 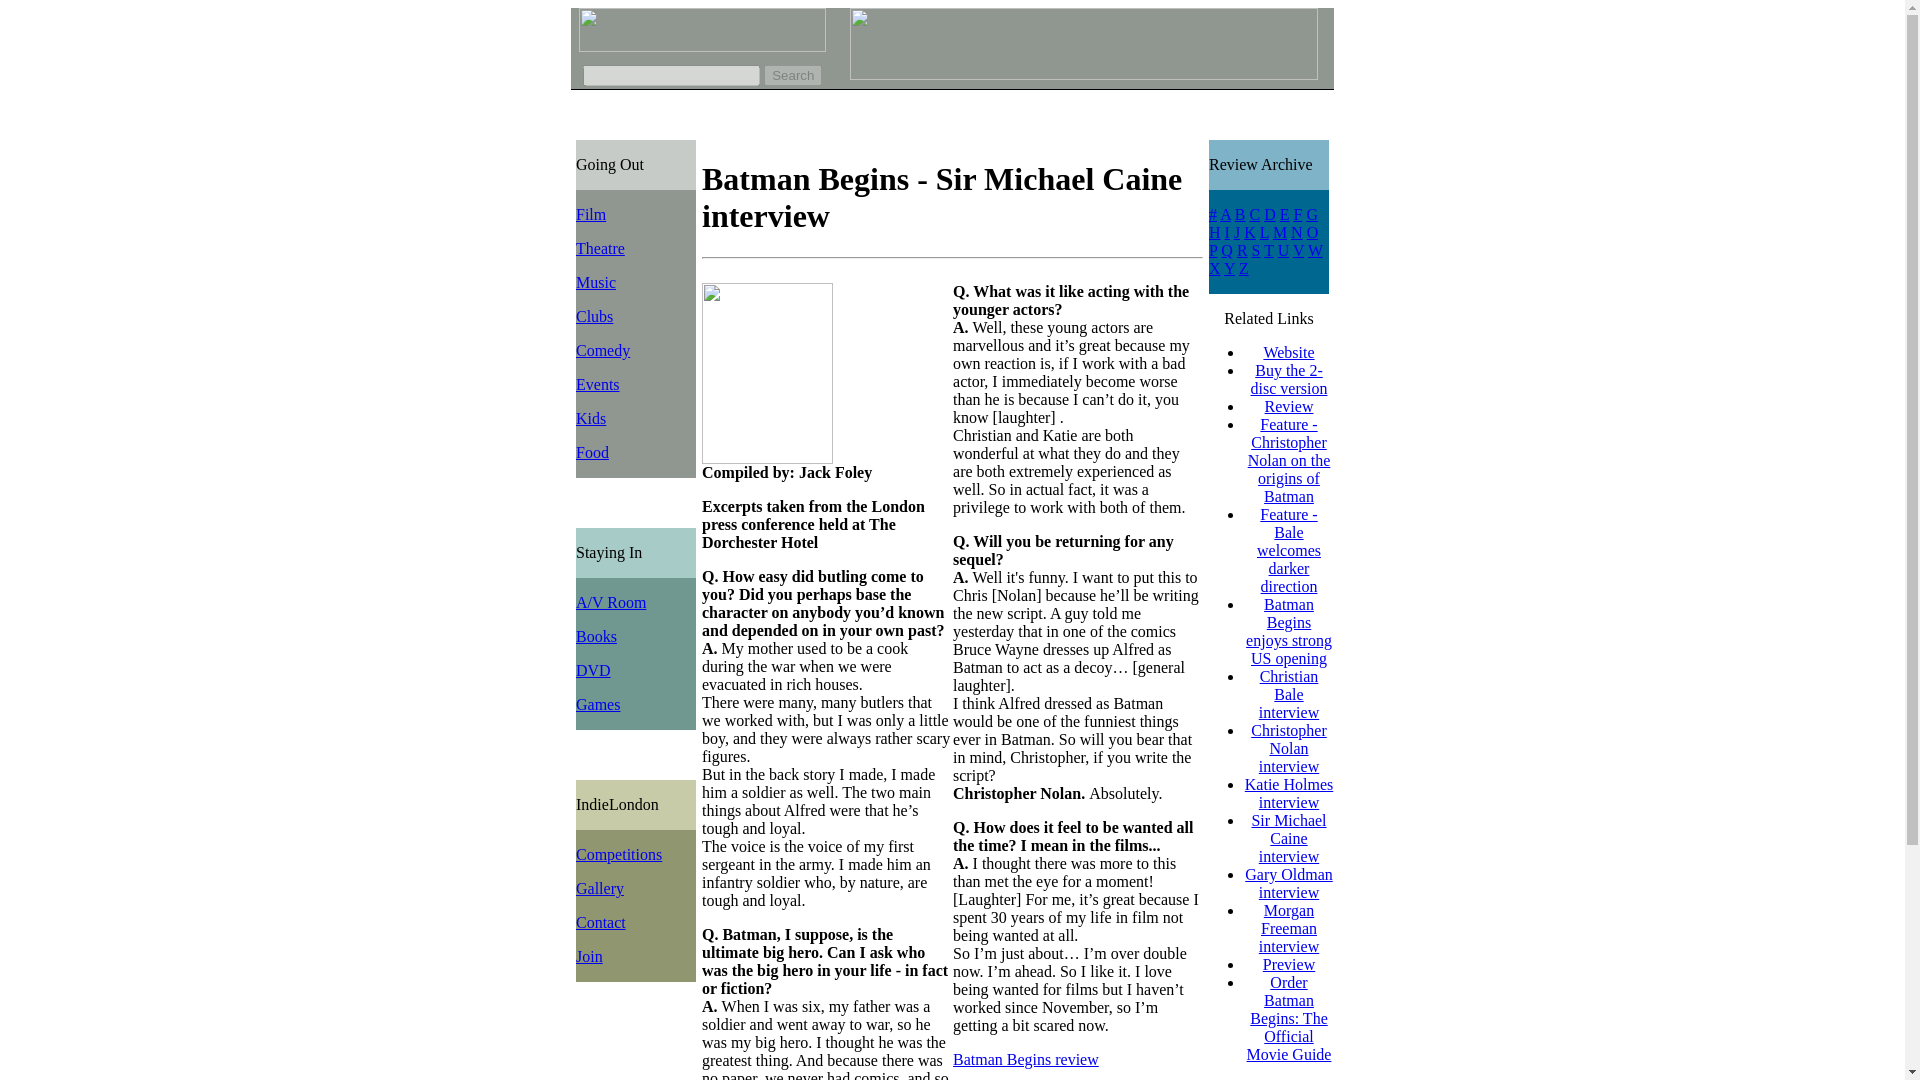 What do you see at coordinates (619, 854) in the screenshot?
I see `Competitions` at bounding box center [619, 854].